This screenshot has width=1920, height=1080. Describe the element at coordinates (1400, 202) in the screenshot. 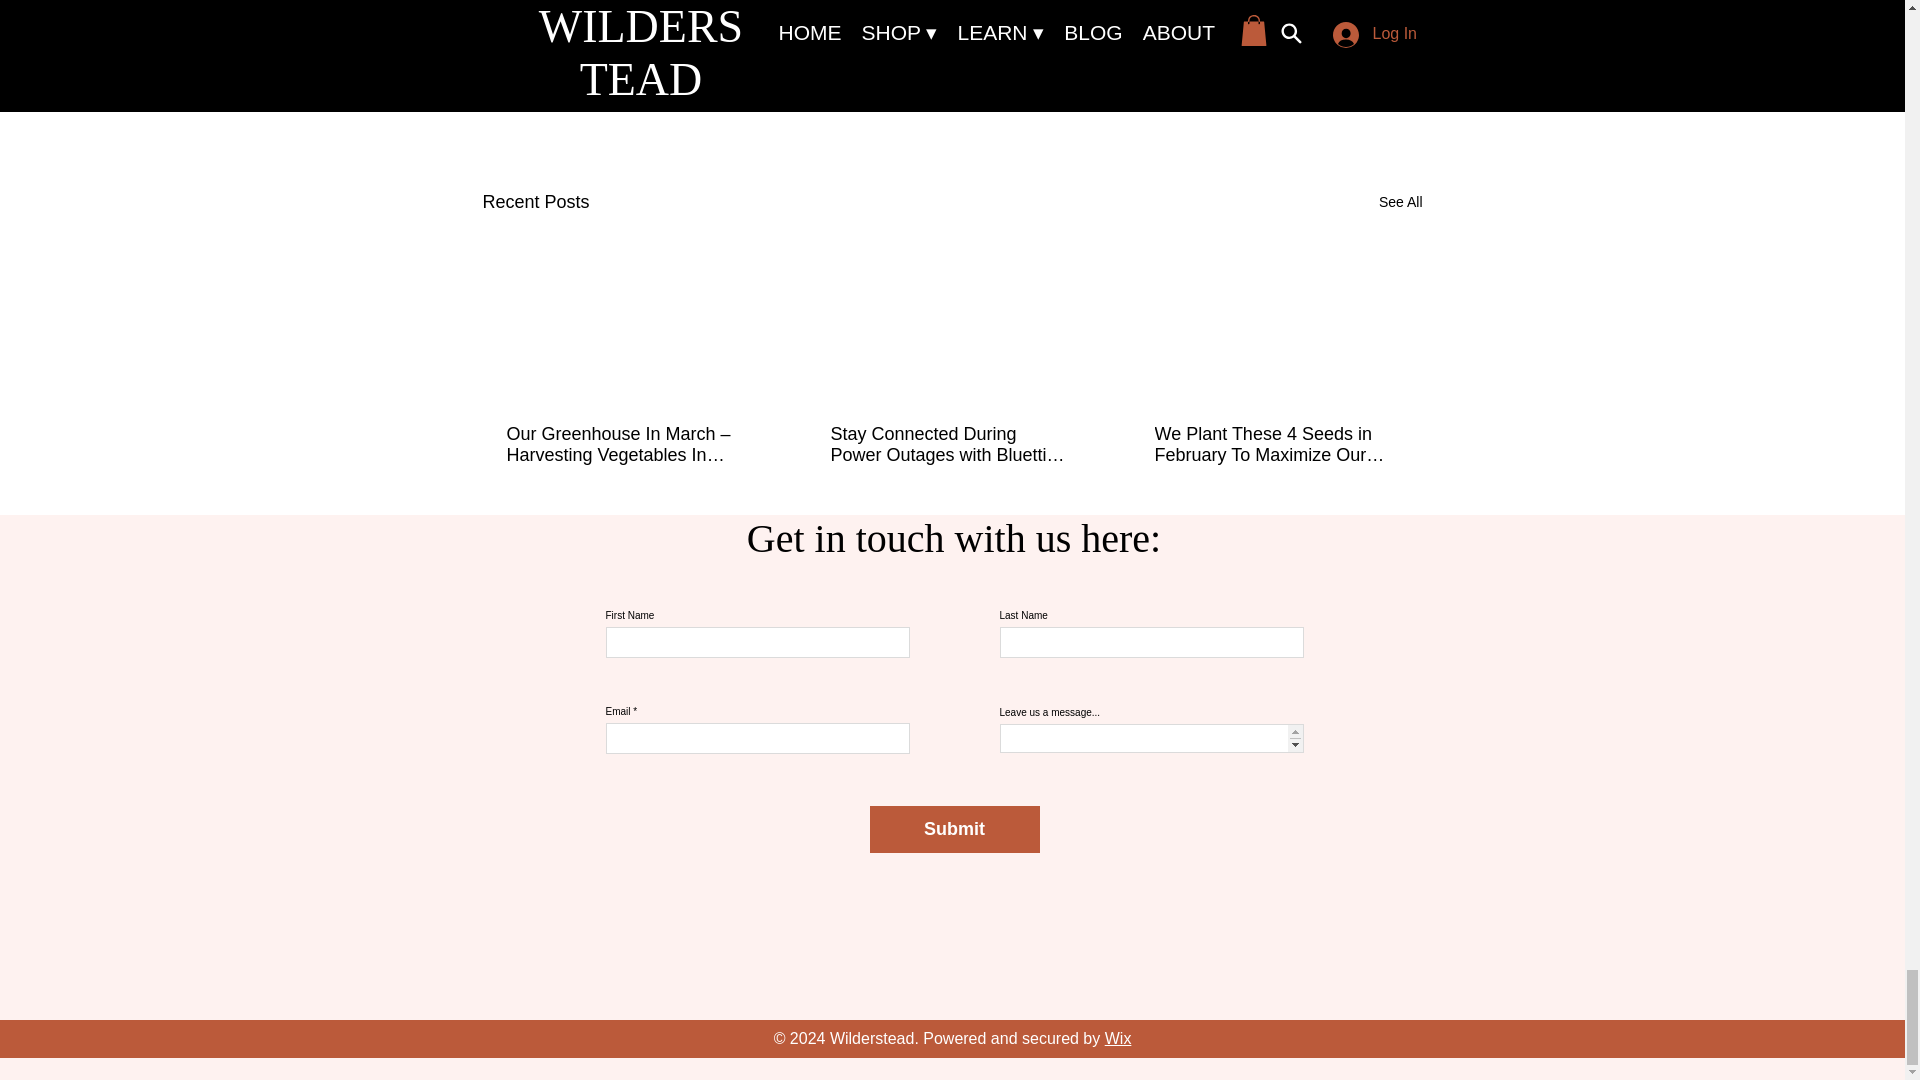

I see `See All` at that location.